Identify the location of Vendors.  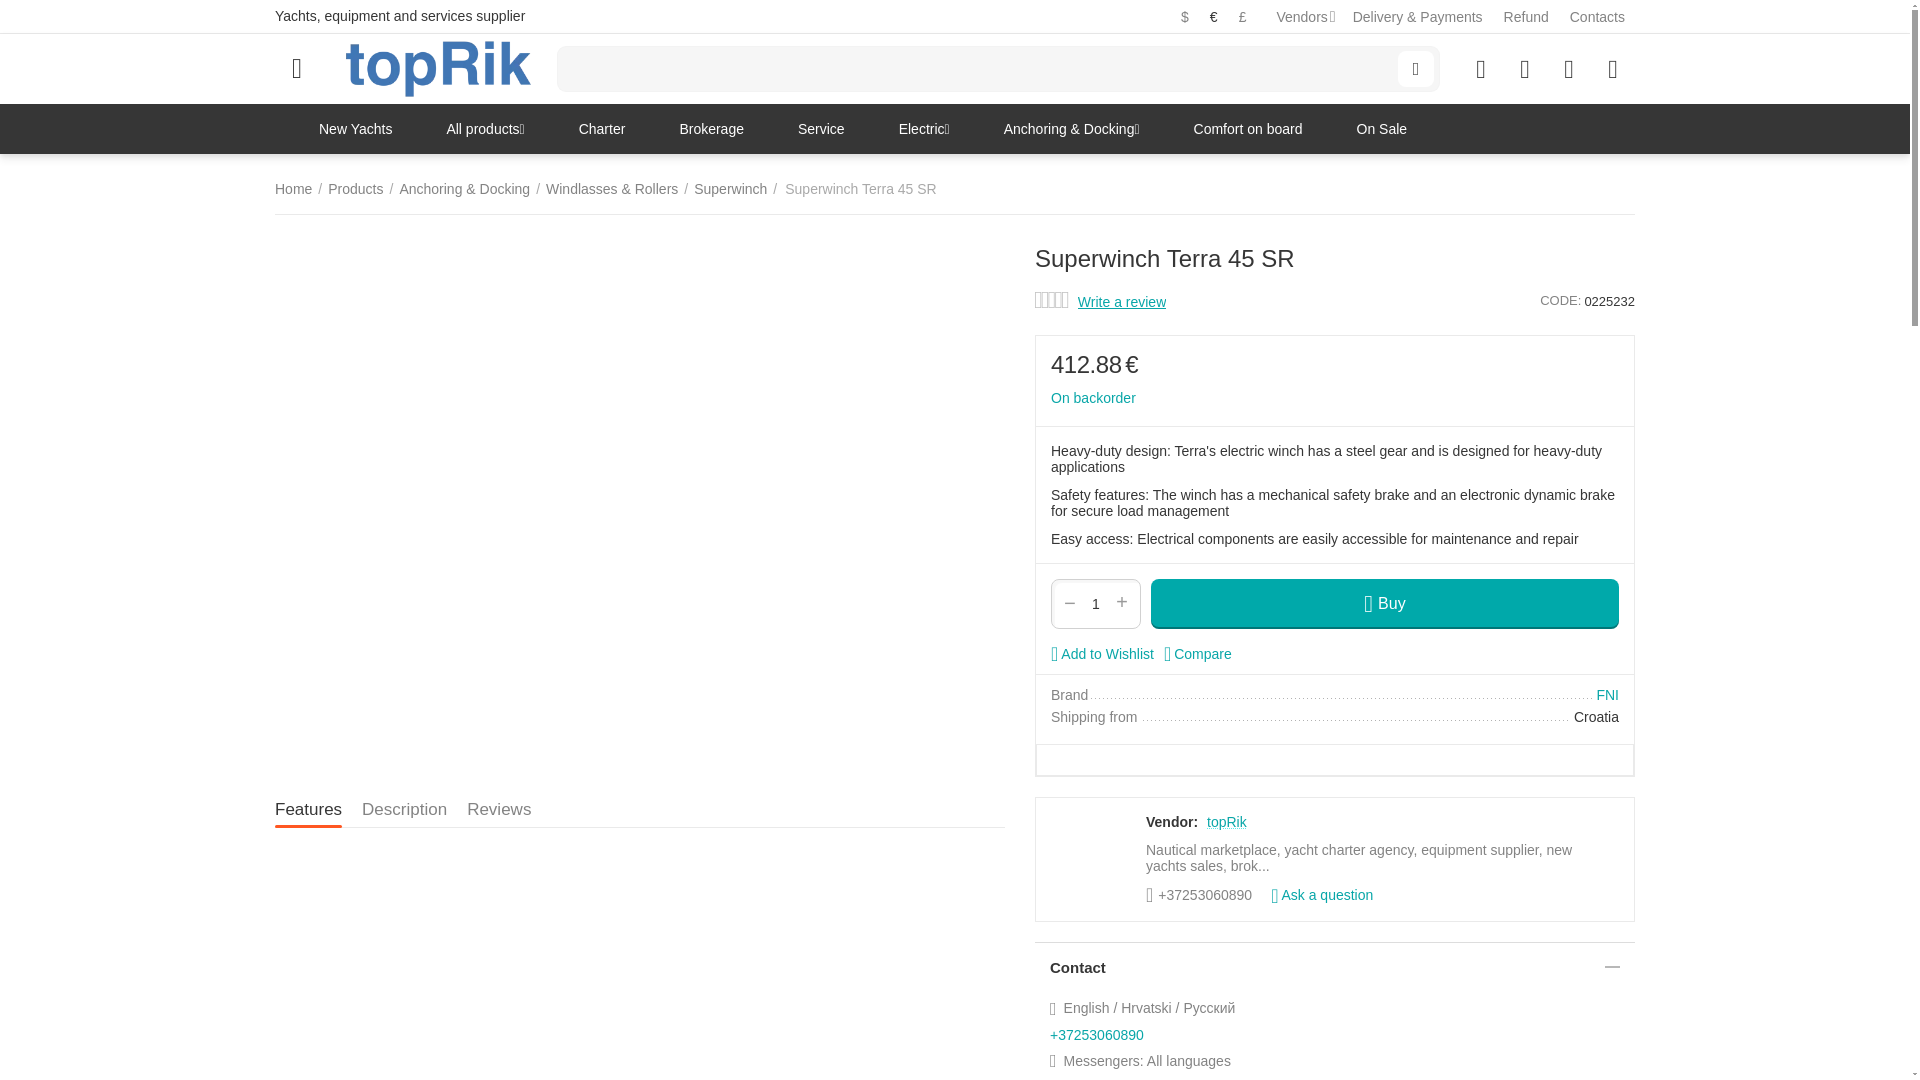
(1302, 16).